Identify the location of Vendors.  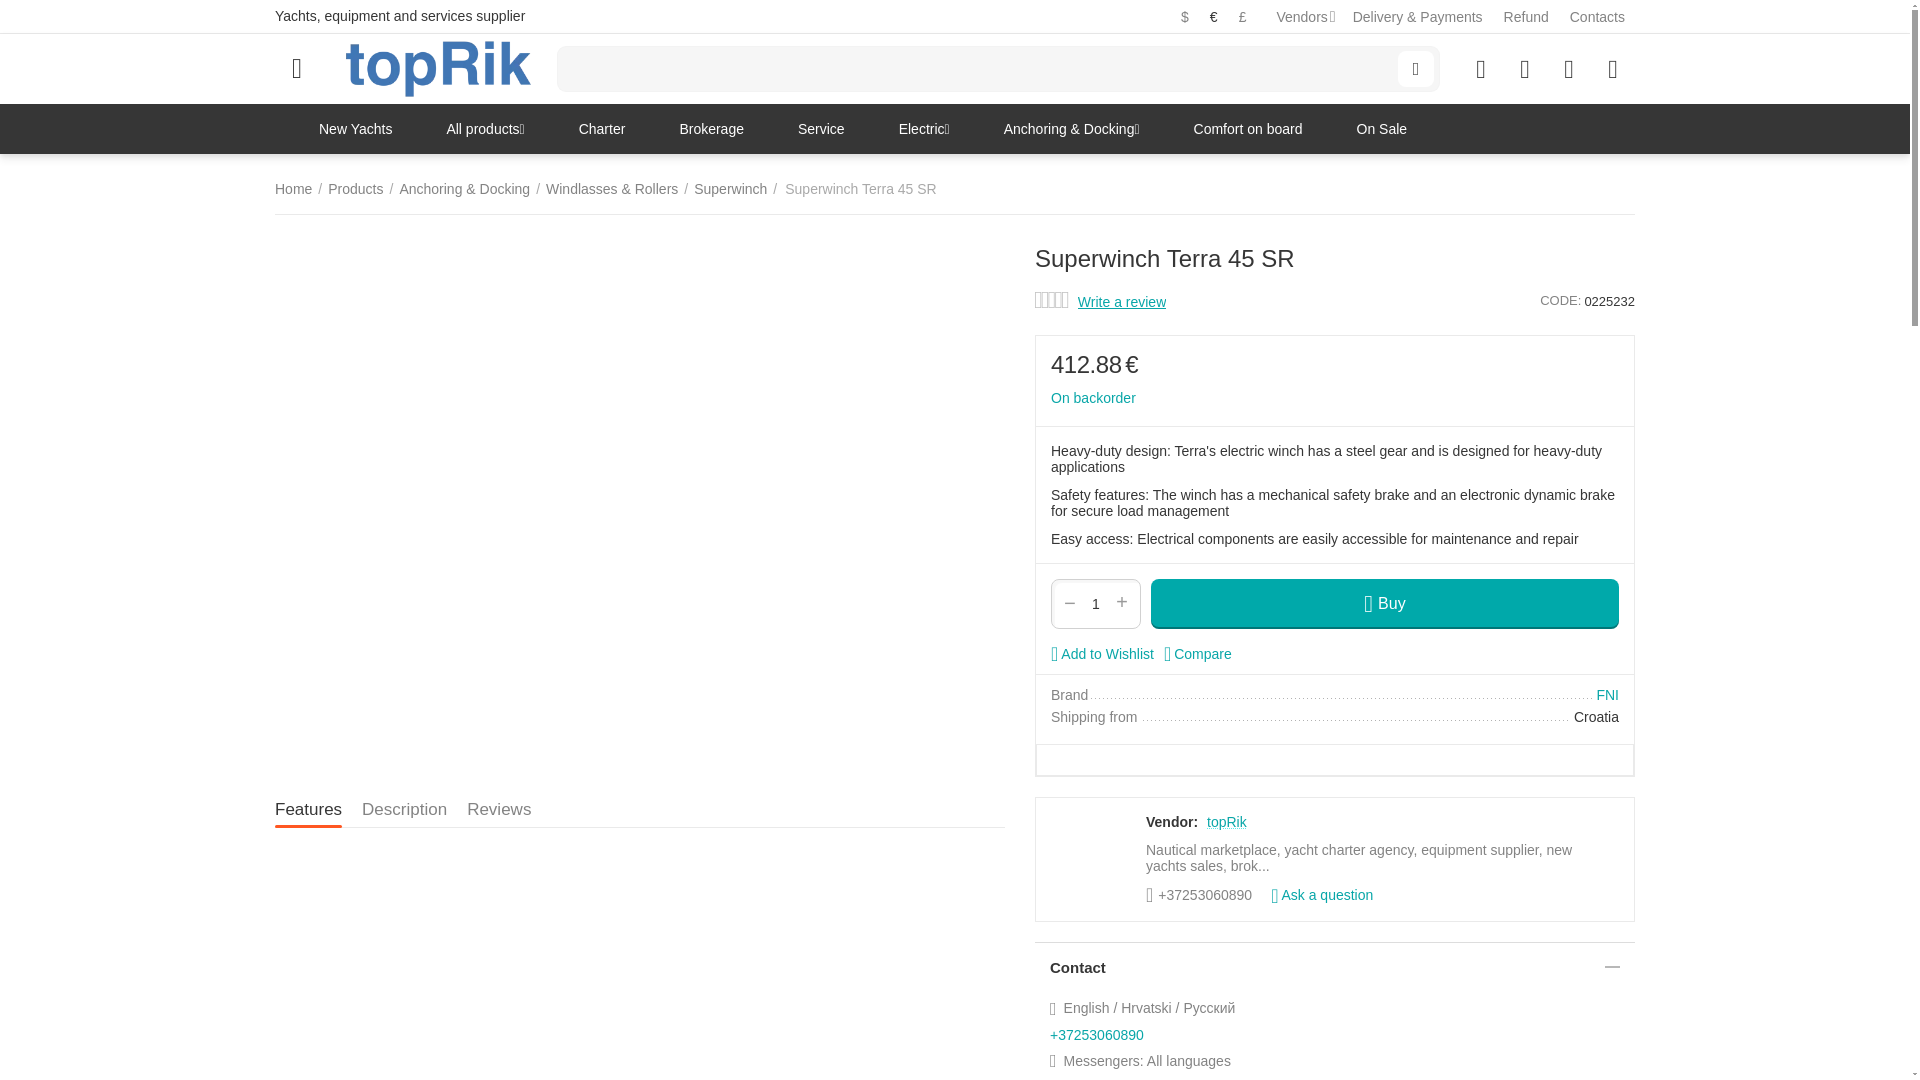
(1302, 16).